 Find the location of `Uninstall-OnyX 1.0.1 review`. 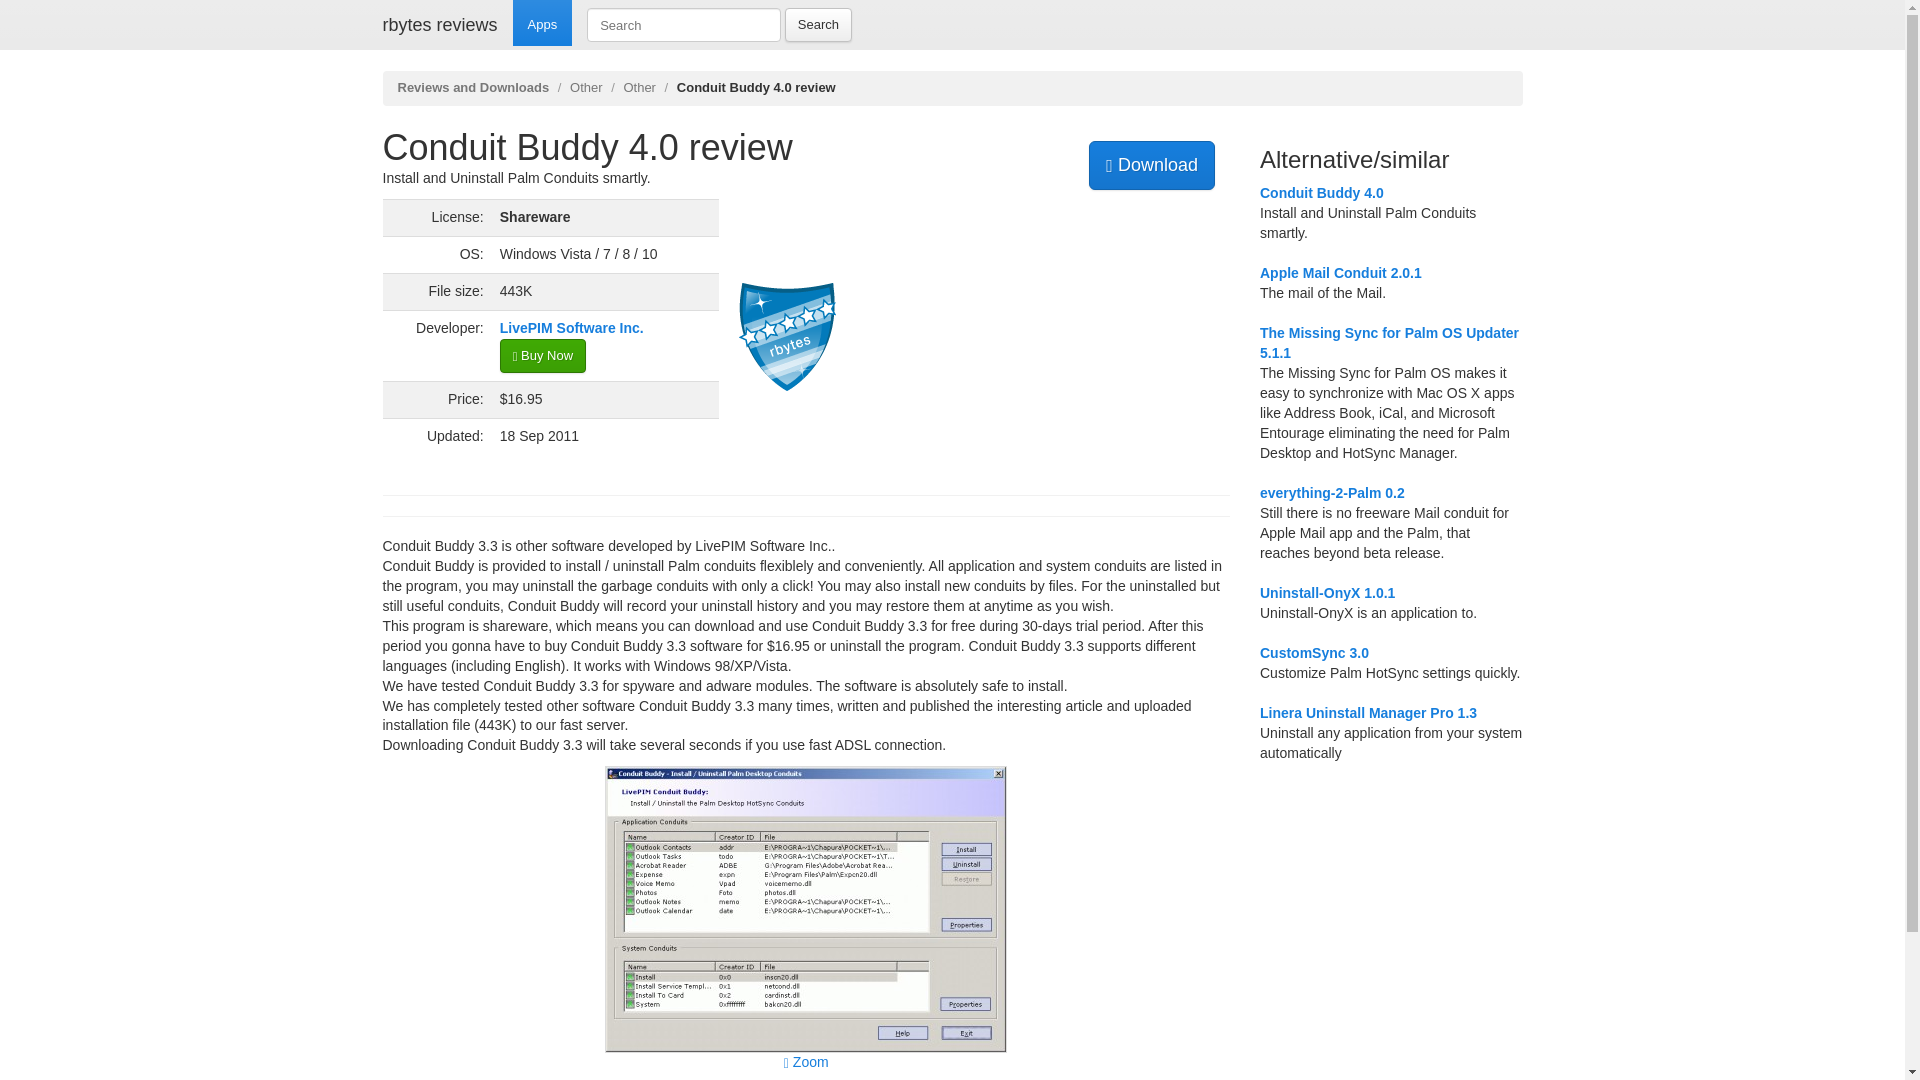

Uninstall-OnyX 1.0.1 review is located at coordinates (1327, 592).